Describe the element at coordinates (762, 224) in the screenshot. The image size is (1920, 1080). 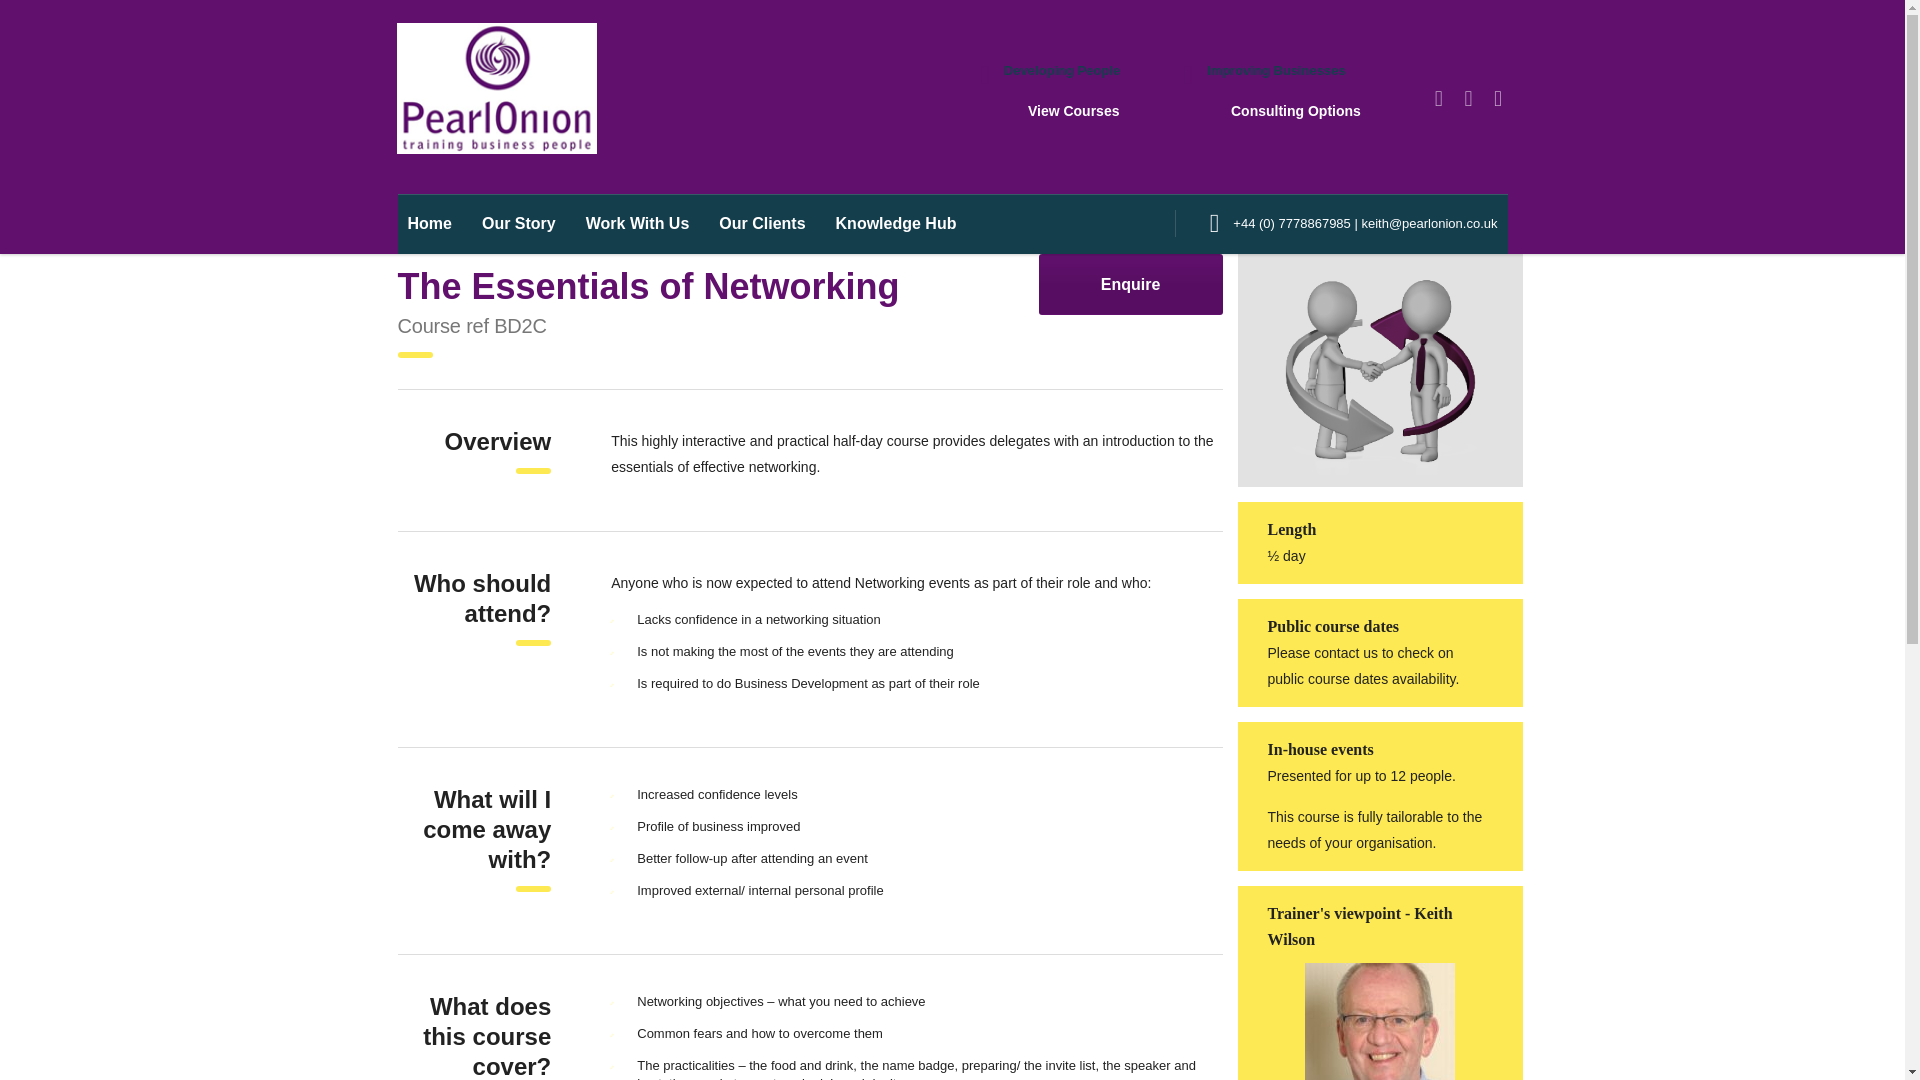
I see `Our Clients` at that location.